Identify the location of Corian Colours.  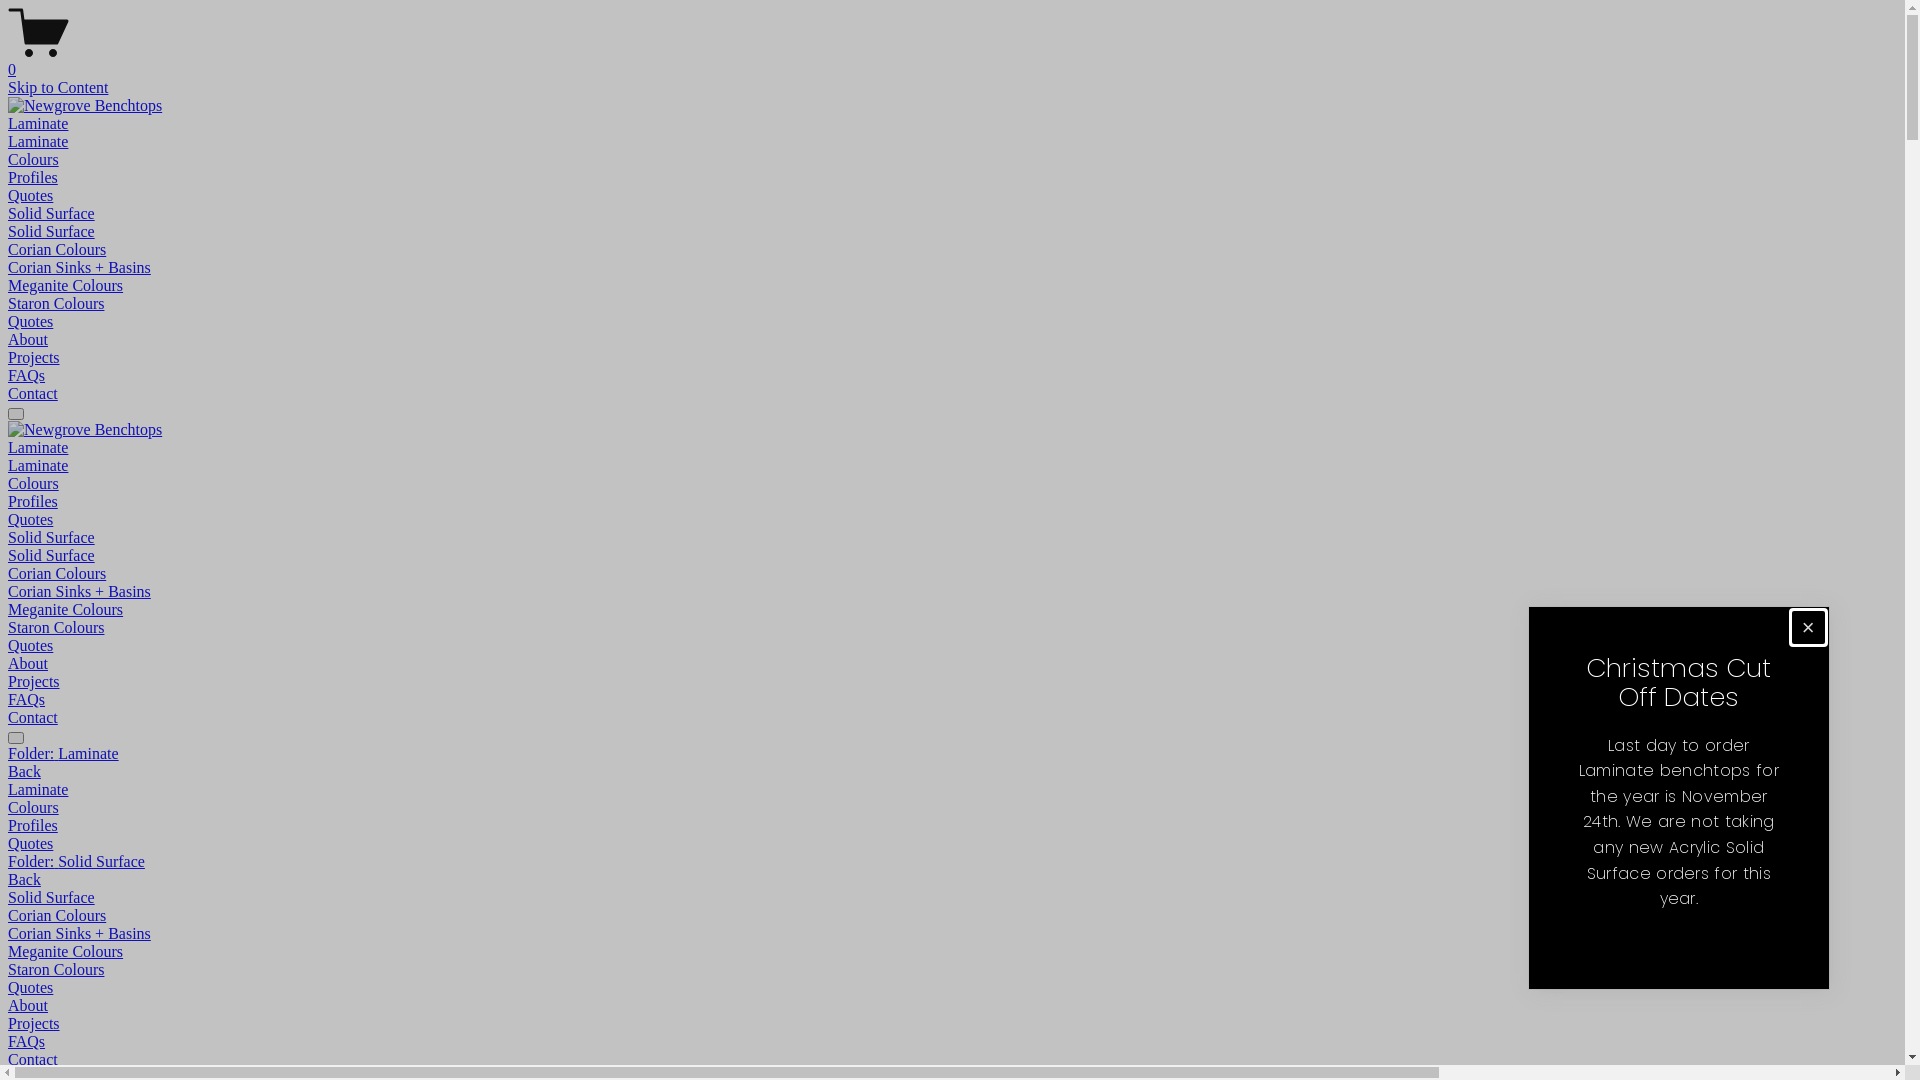
(57, 574).